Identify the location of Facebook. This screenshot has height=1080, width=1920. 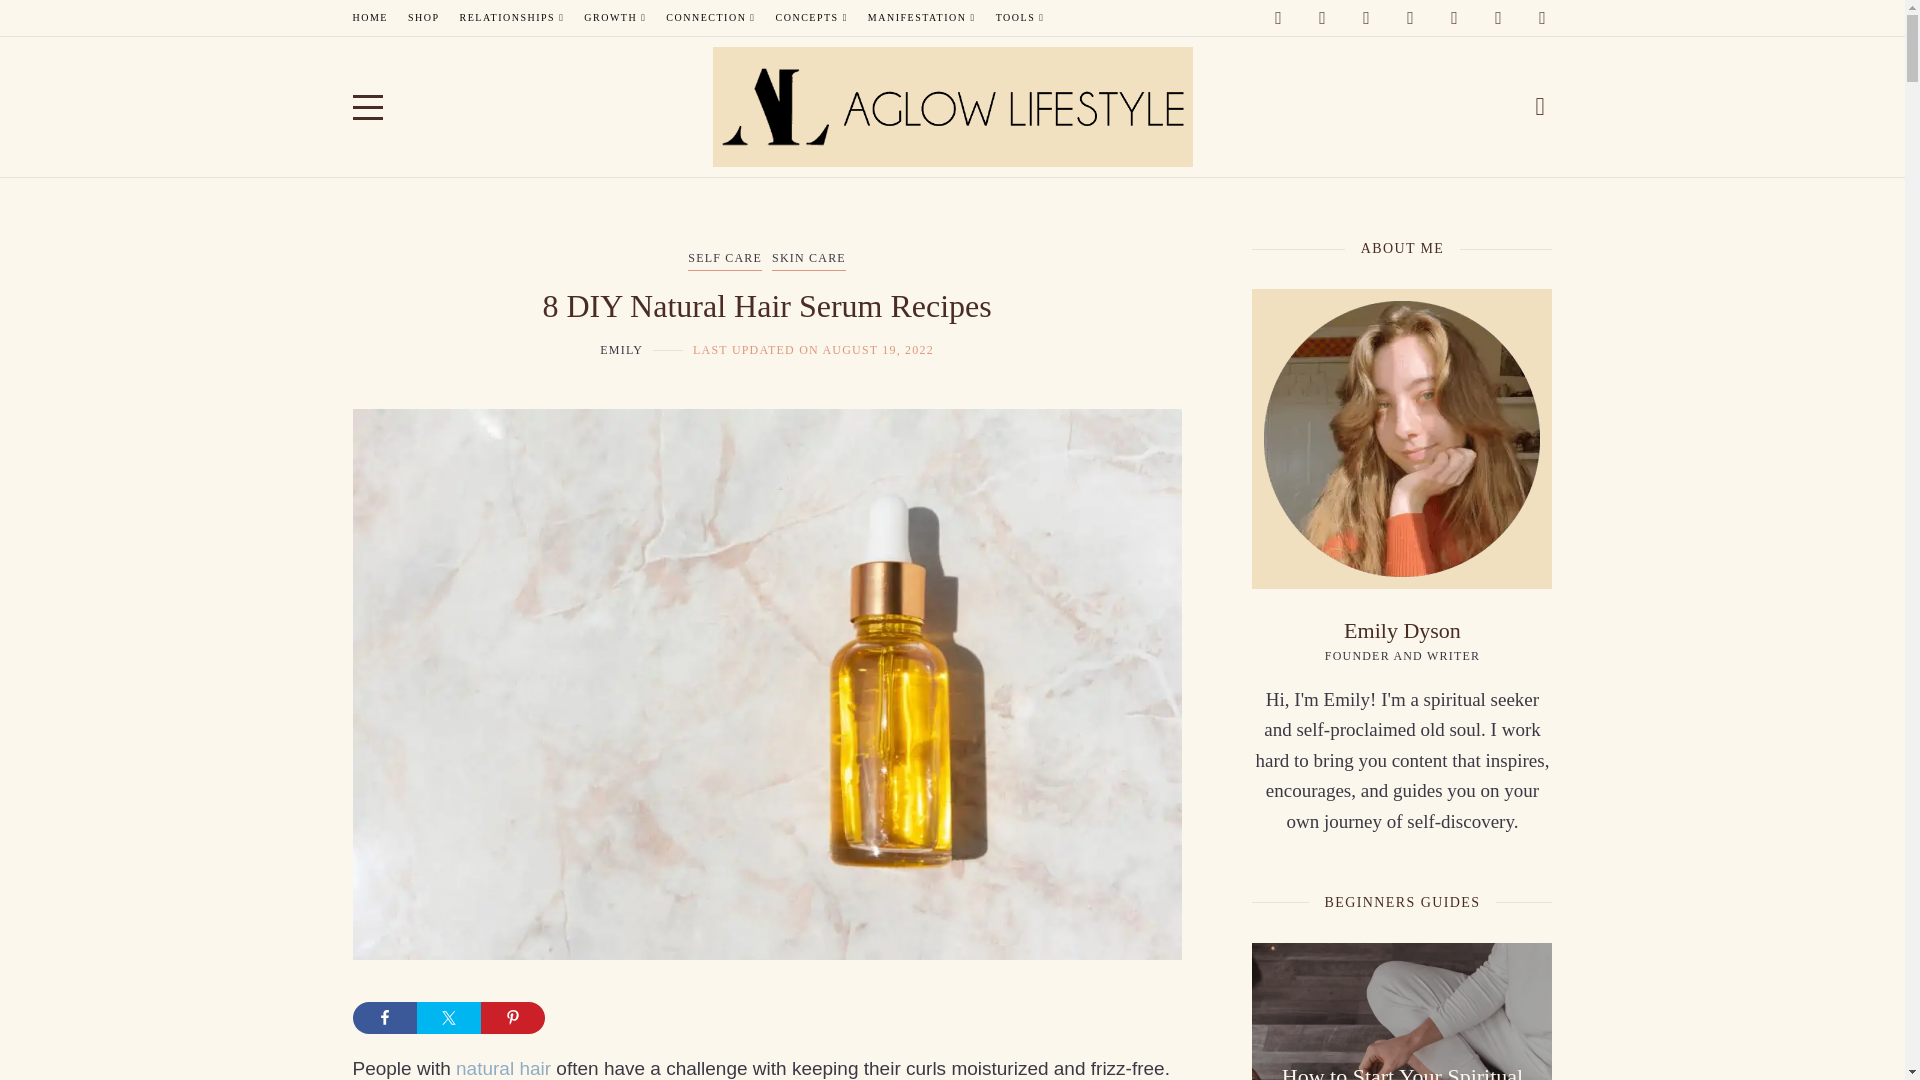
(1322, 18).